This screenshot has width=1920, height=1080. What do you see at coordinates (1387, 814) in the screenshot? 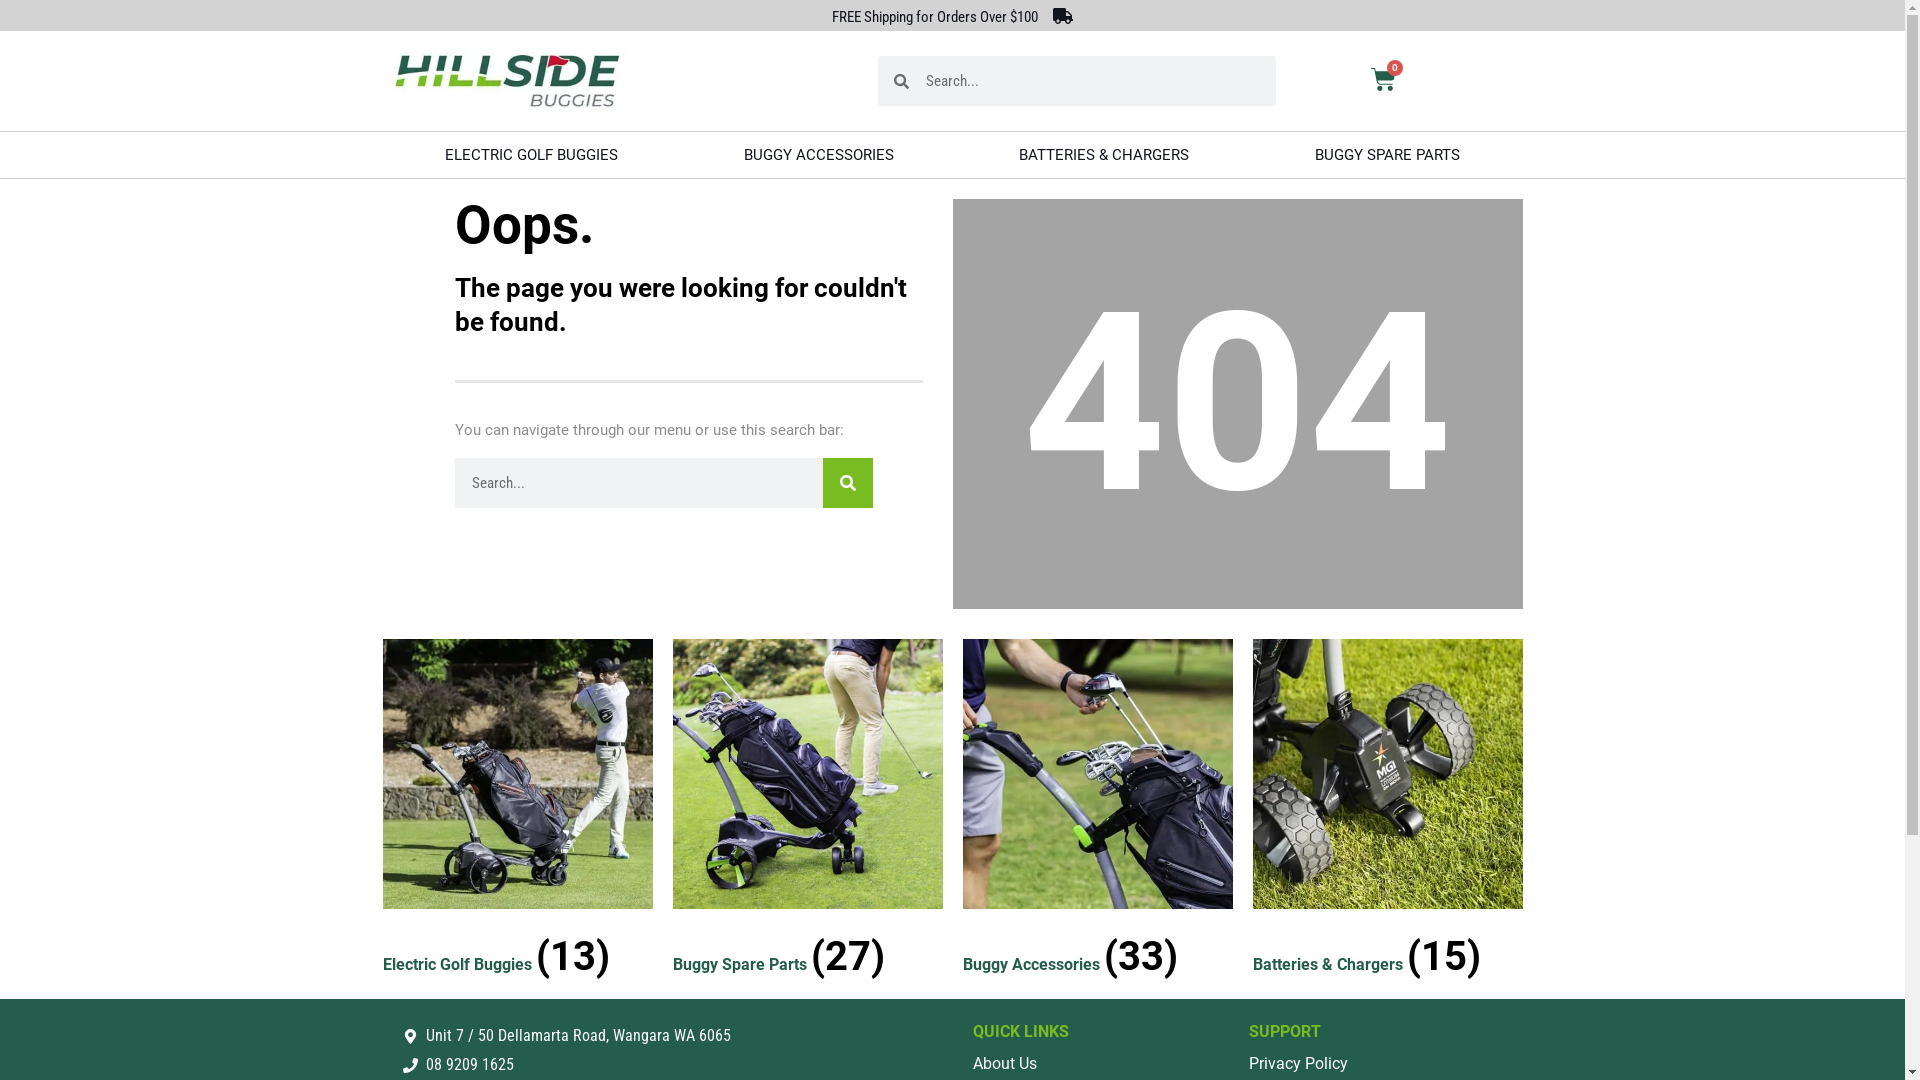
I see `Batteries & Chargers (15)` at bounding box center [1387, 814].